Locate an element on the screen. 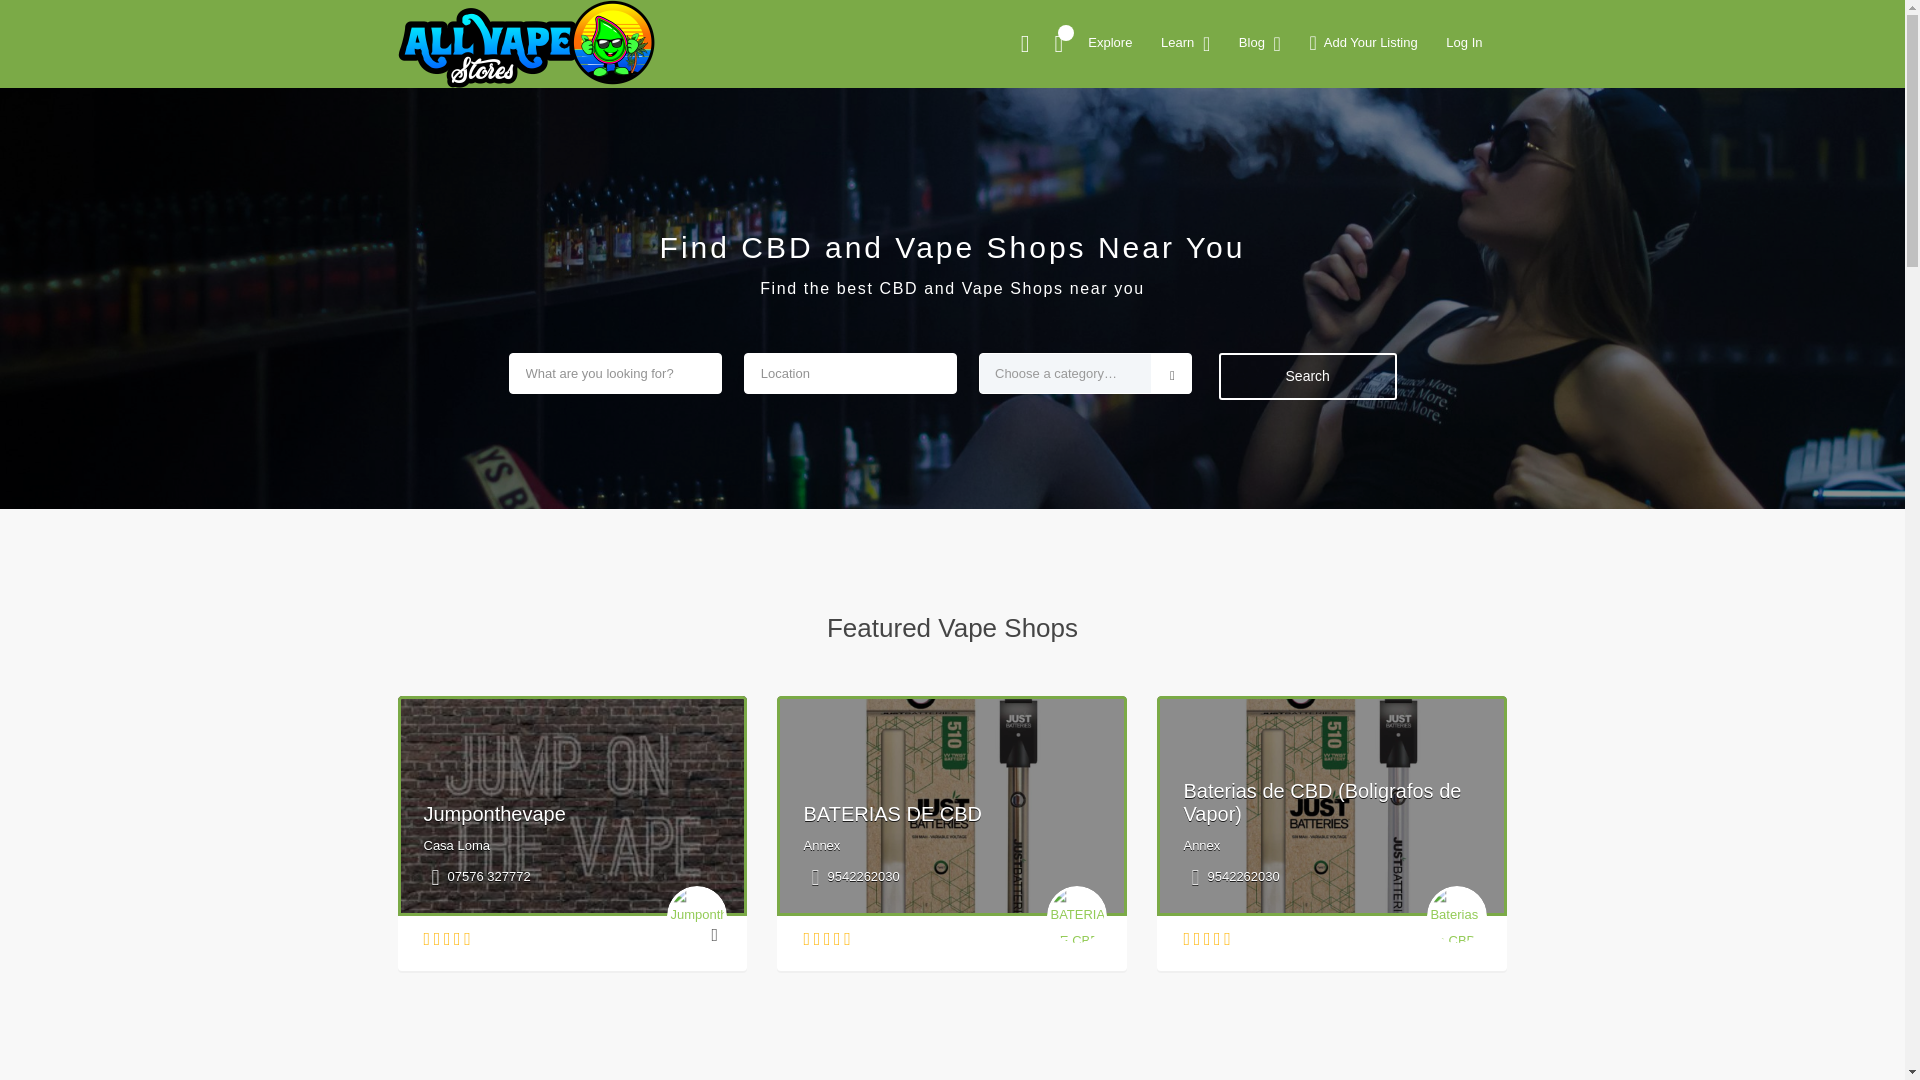  DMCA Policy is located at coordinates (1314, 373).